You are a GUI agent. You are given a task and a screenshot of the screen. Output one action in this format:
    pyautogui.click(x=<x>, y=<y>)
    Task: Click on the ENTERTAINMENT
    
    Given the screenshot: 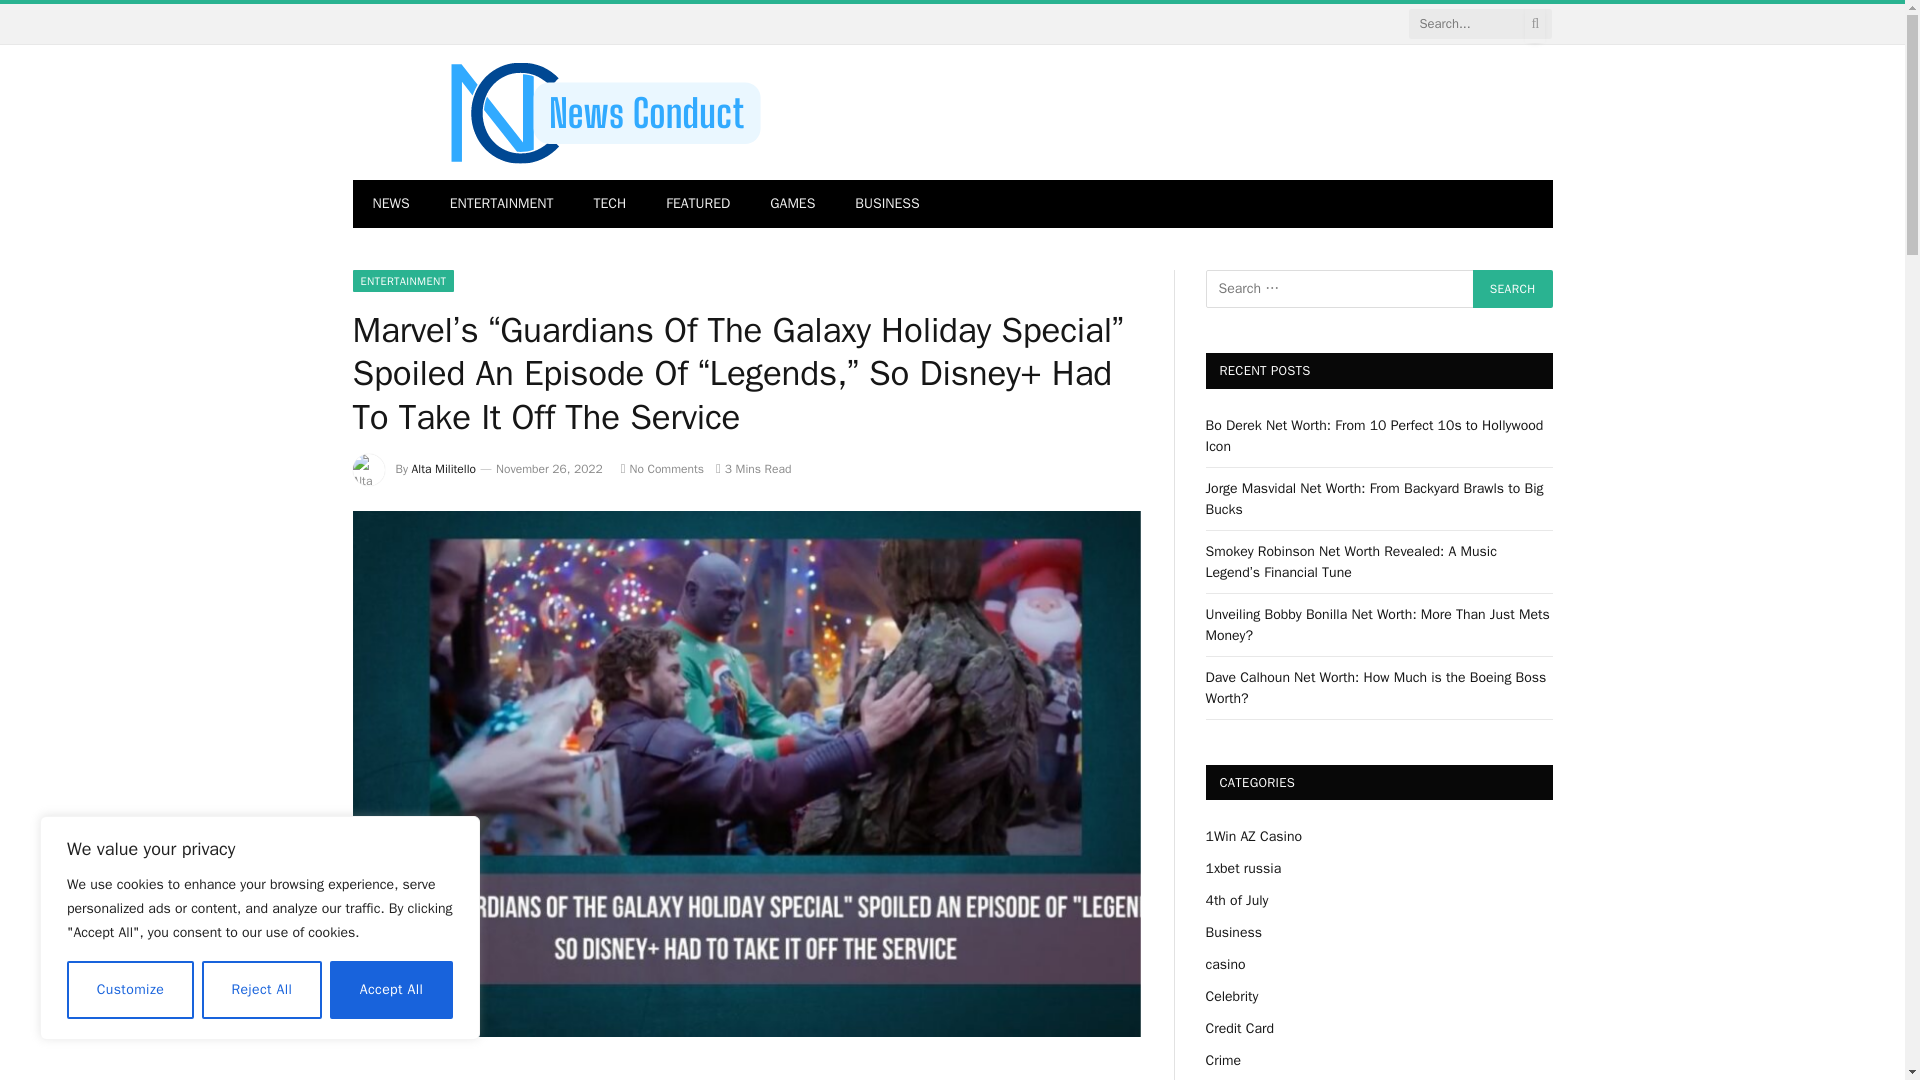 What is the action you would take?
    pyautogui.click(x=502, y=204)
    